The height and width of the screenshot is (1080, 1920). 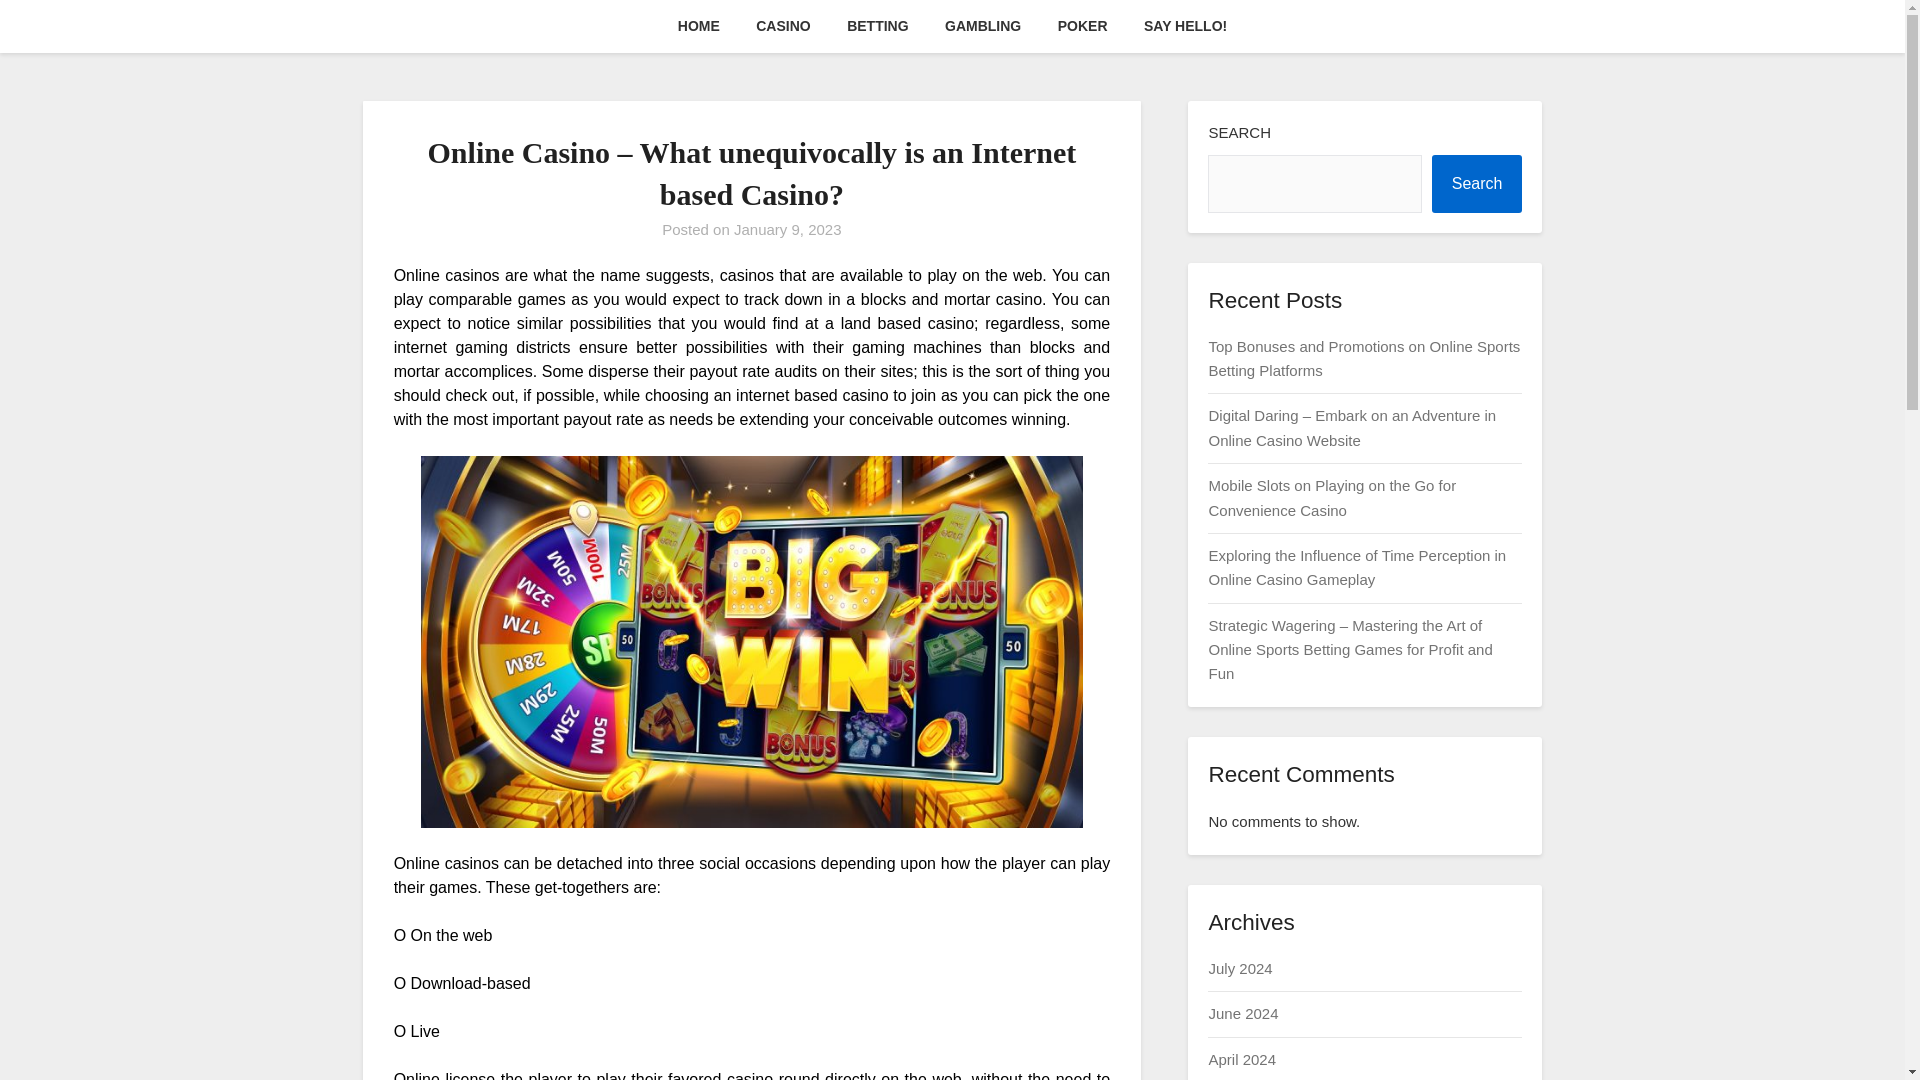 What do you see at coordinates (877, 26) in the screenshot?
I see `BETTING` at bounding box center [877, 26].